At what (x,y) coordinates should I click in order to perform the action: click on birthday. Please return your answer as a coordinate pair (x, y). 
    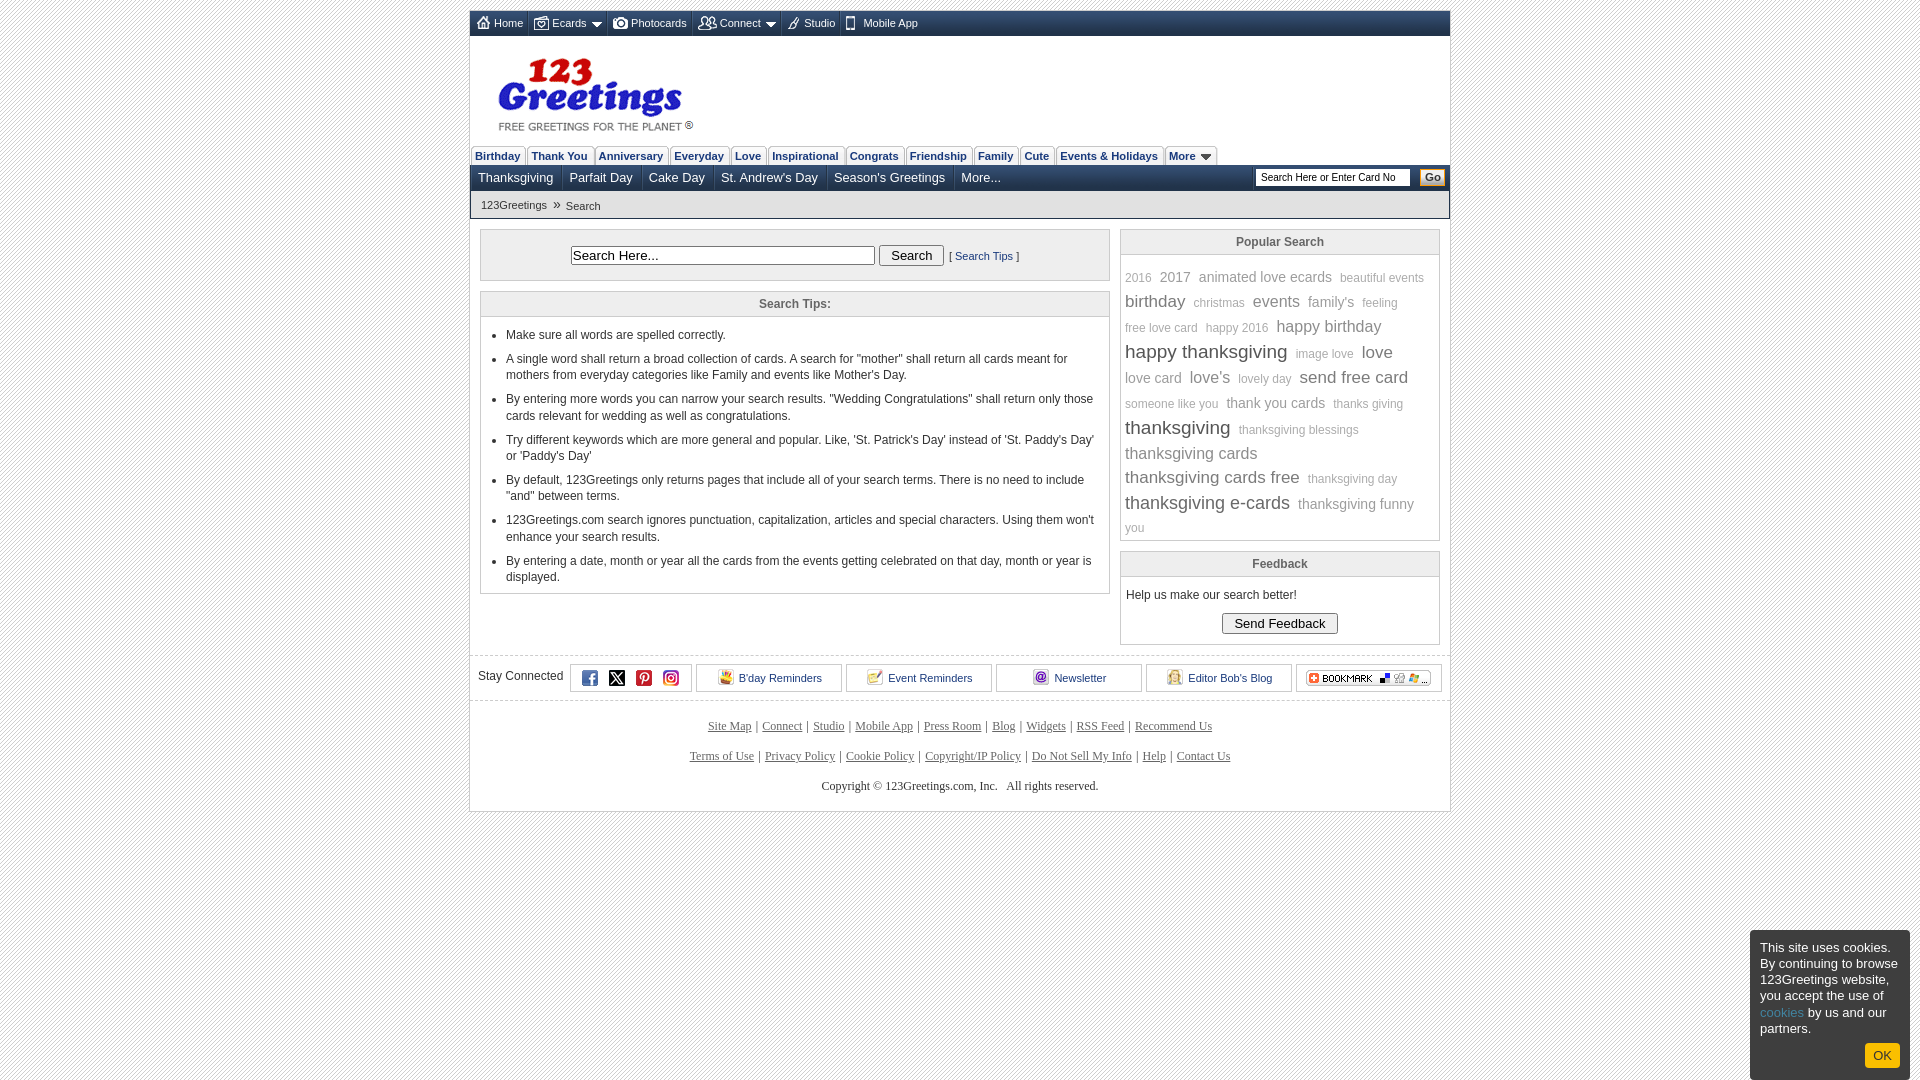
    Looking at the image, I should click on (1155, 302).